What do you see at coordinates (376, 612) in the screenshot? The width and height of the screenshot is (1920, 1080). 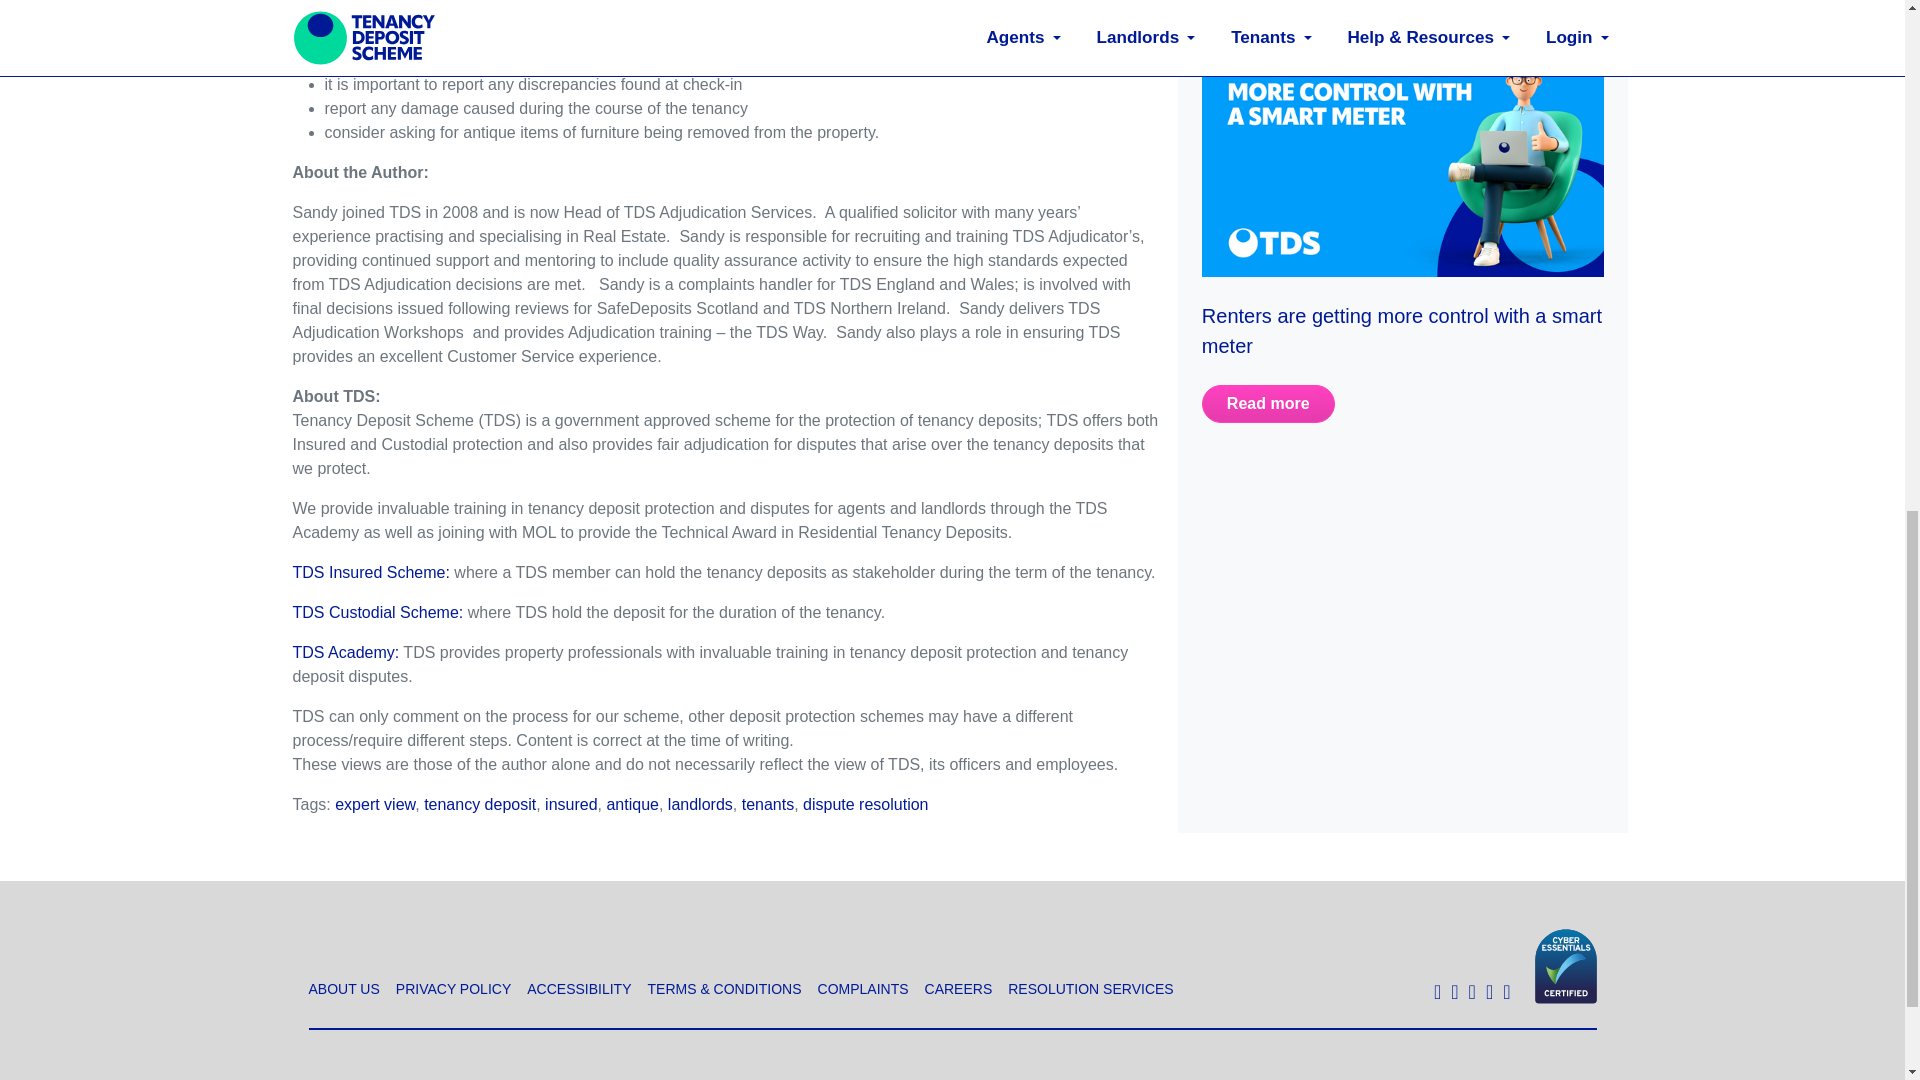 I see `TDS Custodial Scheme:` at bounding box center [376, 612].